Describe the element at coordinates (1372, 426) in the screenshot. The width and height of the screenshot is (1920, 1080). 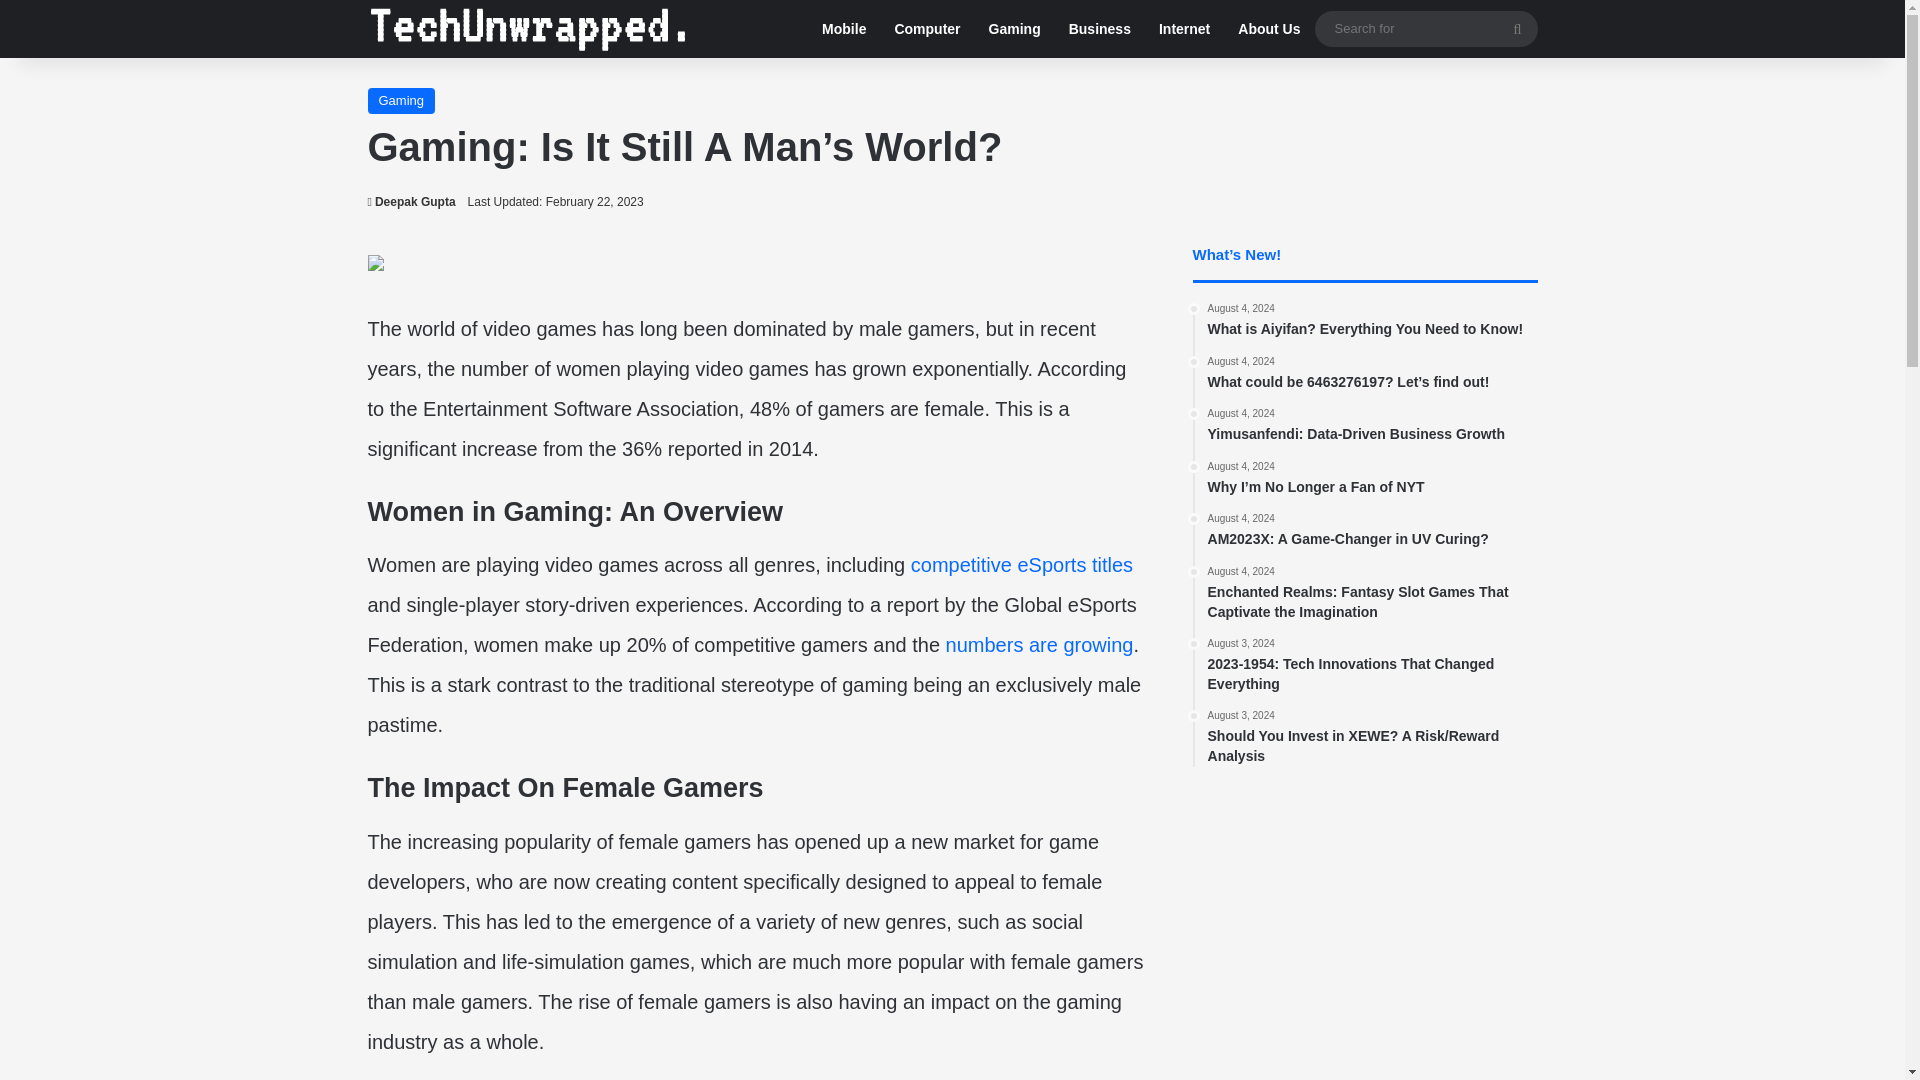
I see `Gaming` at that location.